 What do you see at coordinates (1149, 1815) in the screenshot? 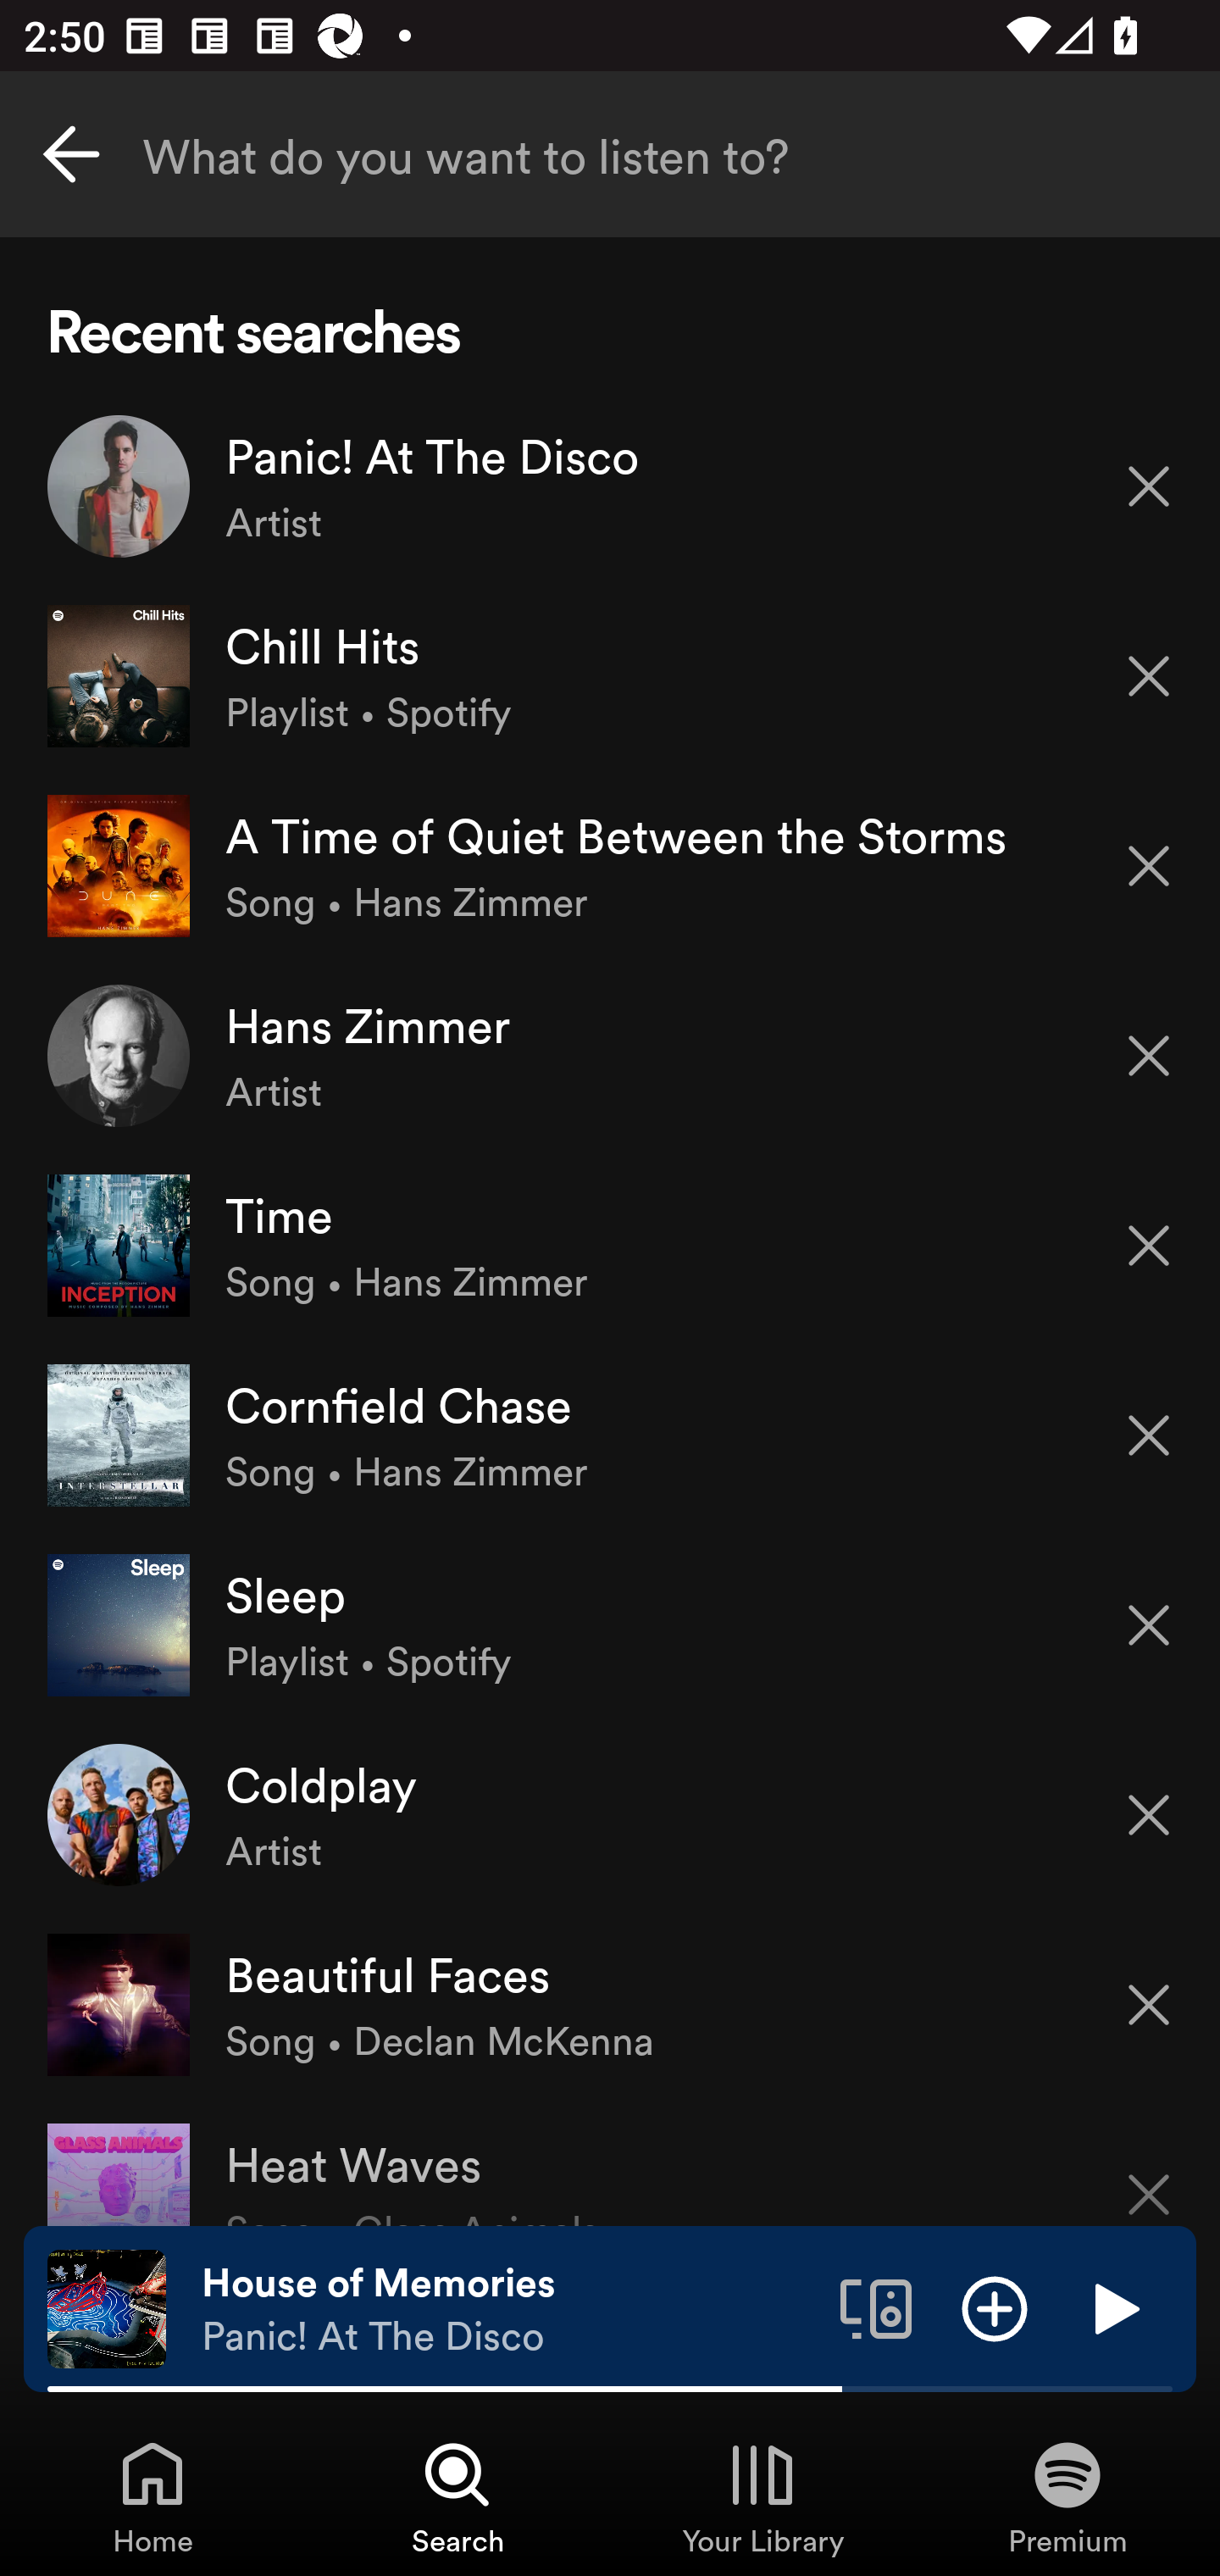
I see `Remove` at bounding box center [1149, 1815].